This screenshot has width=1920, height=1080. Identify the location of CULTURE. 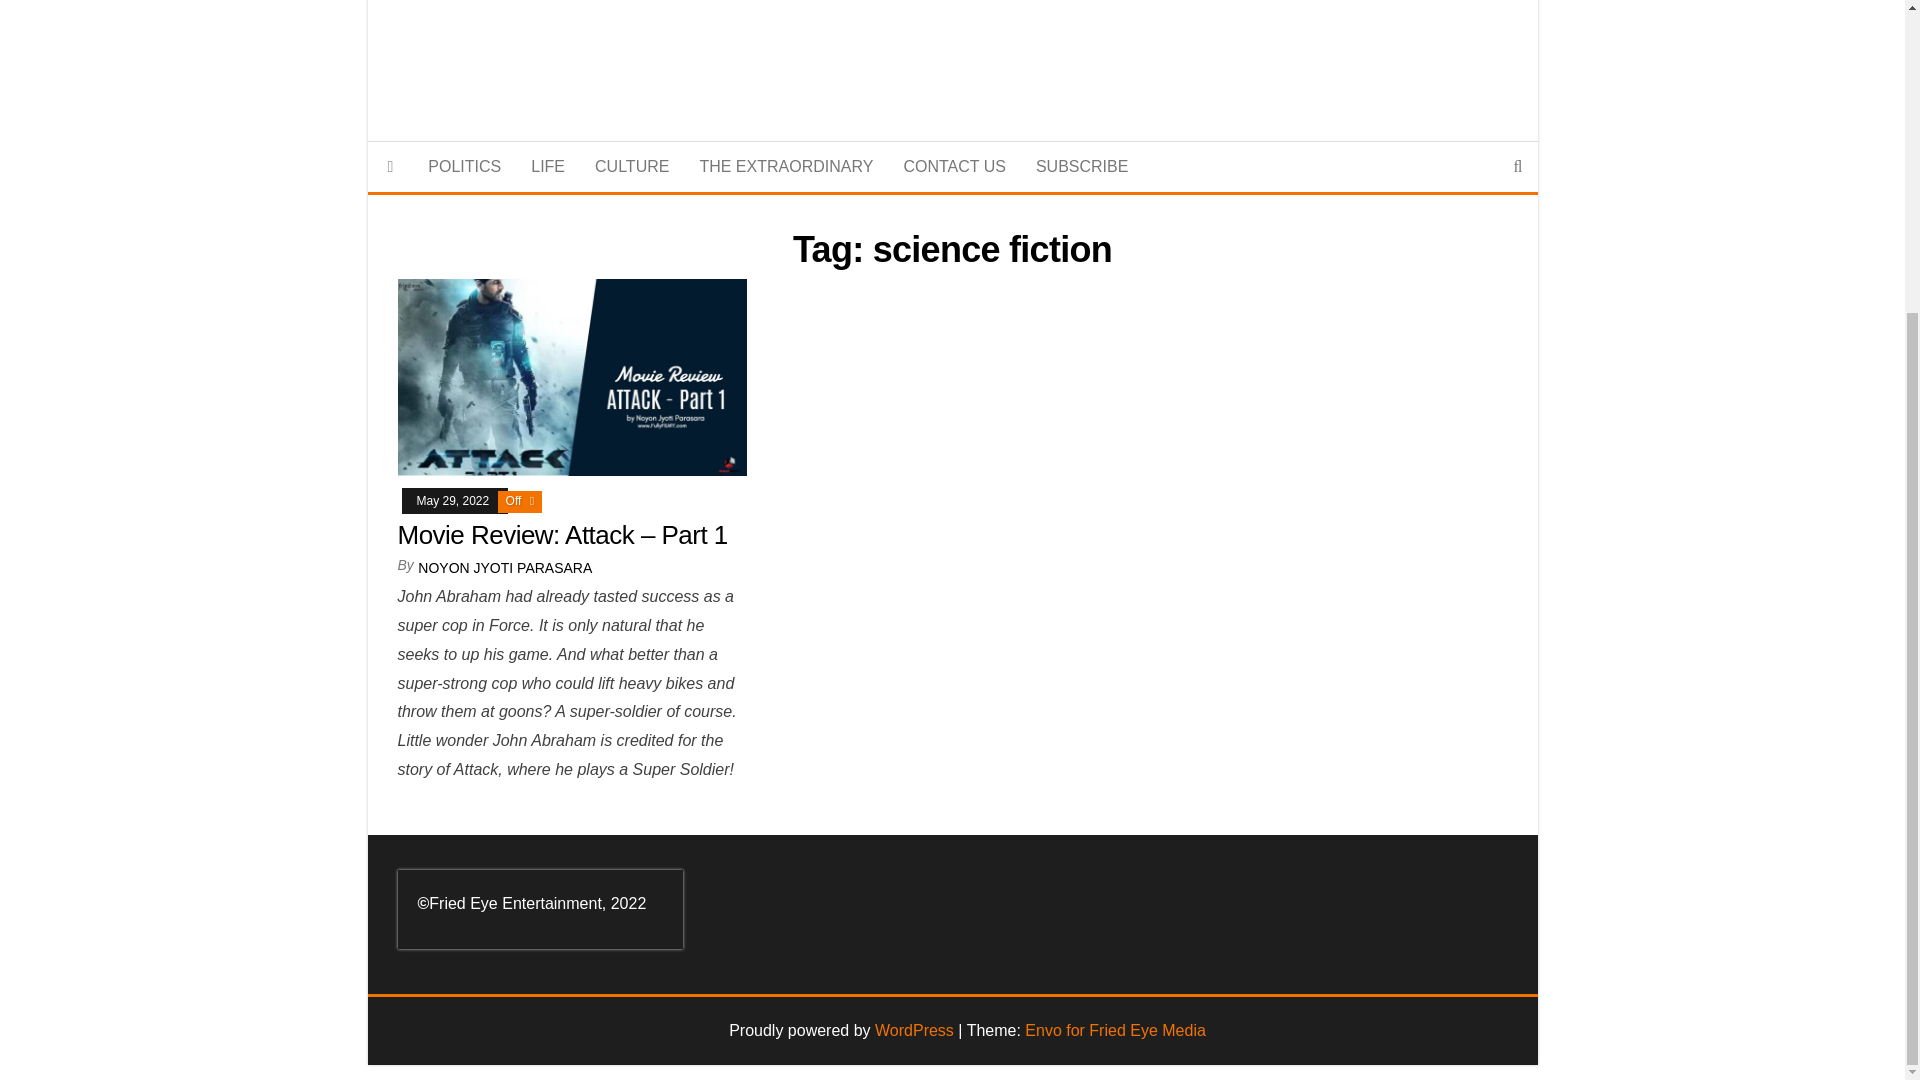
(631, 166).